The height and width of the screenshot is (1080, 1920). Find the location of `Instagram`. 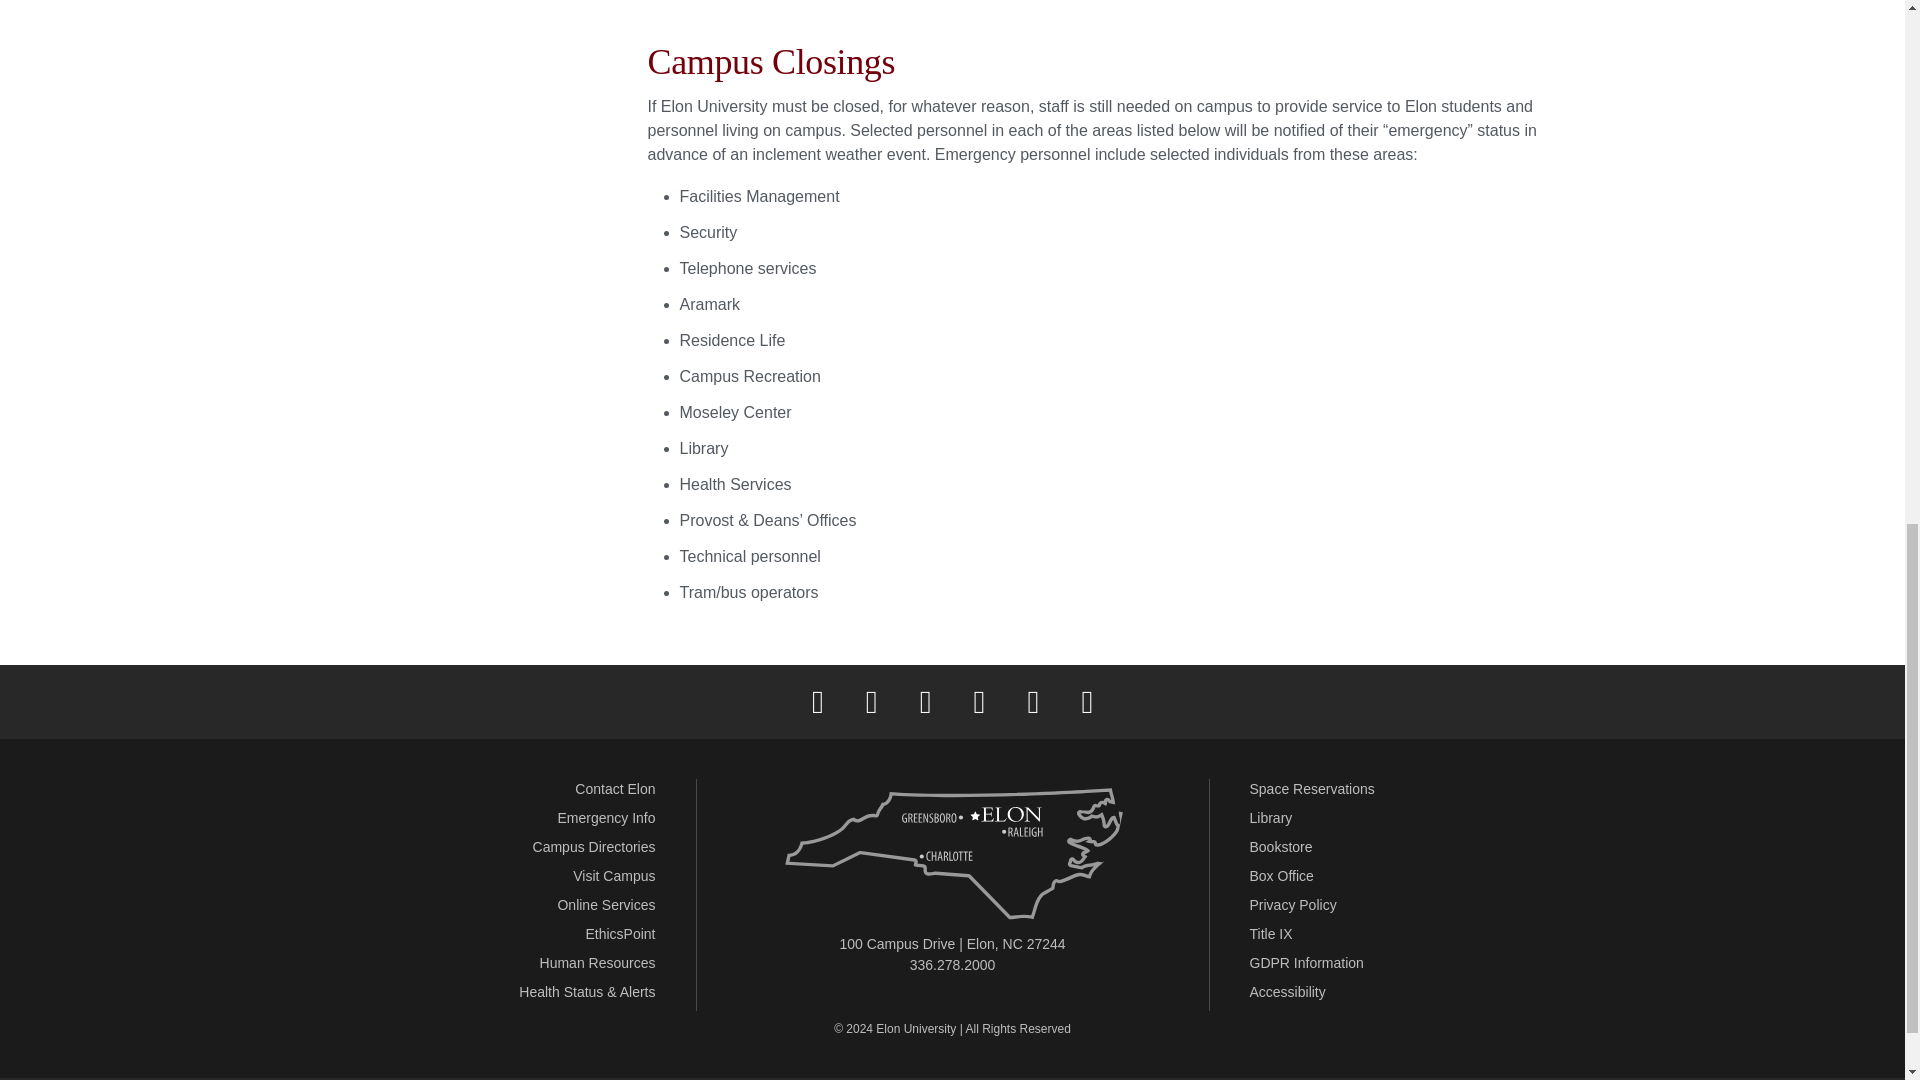

Instagram is located at coordinates (925, 702).